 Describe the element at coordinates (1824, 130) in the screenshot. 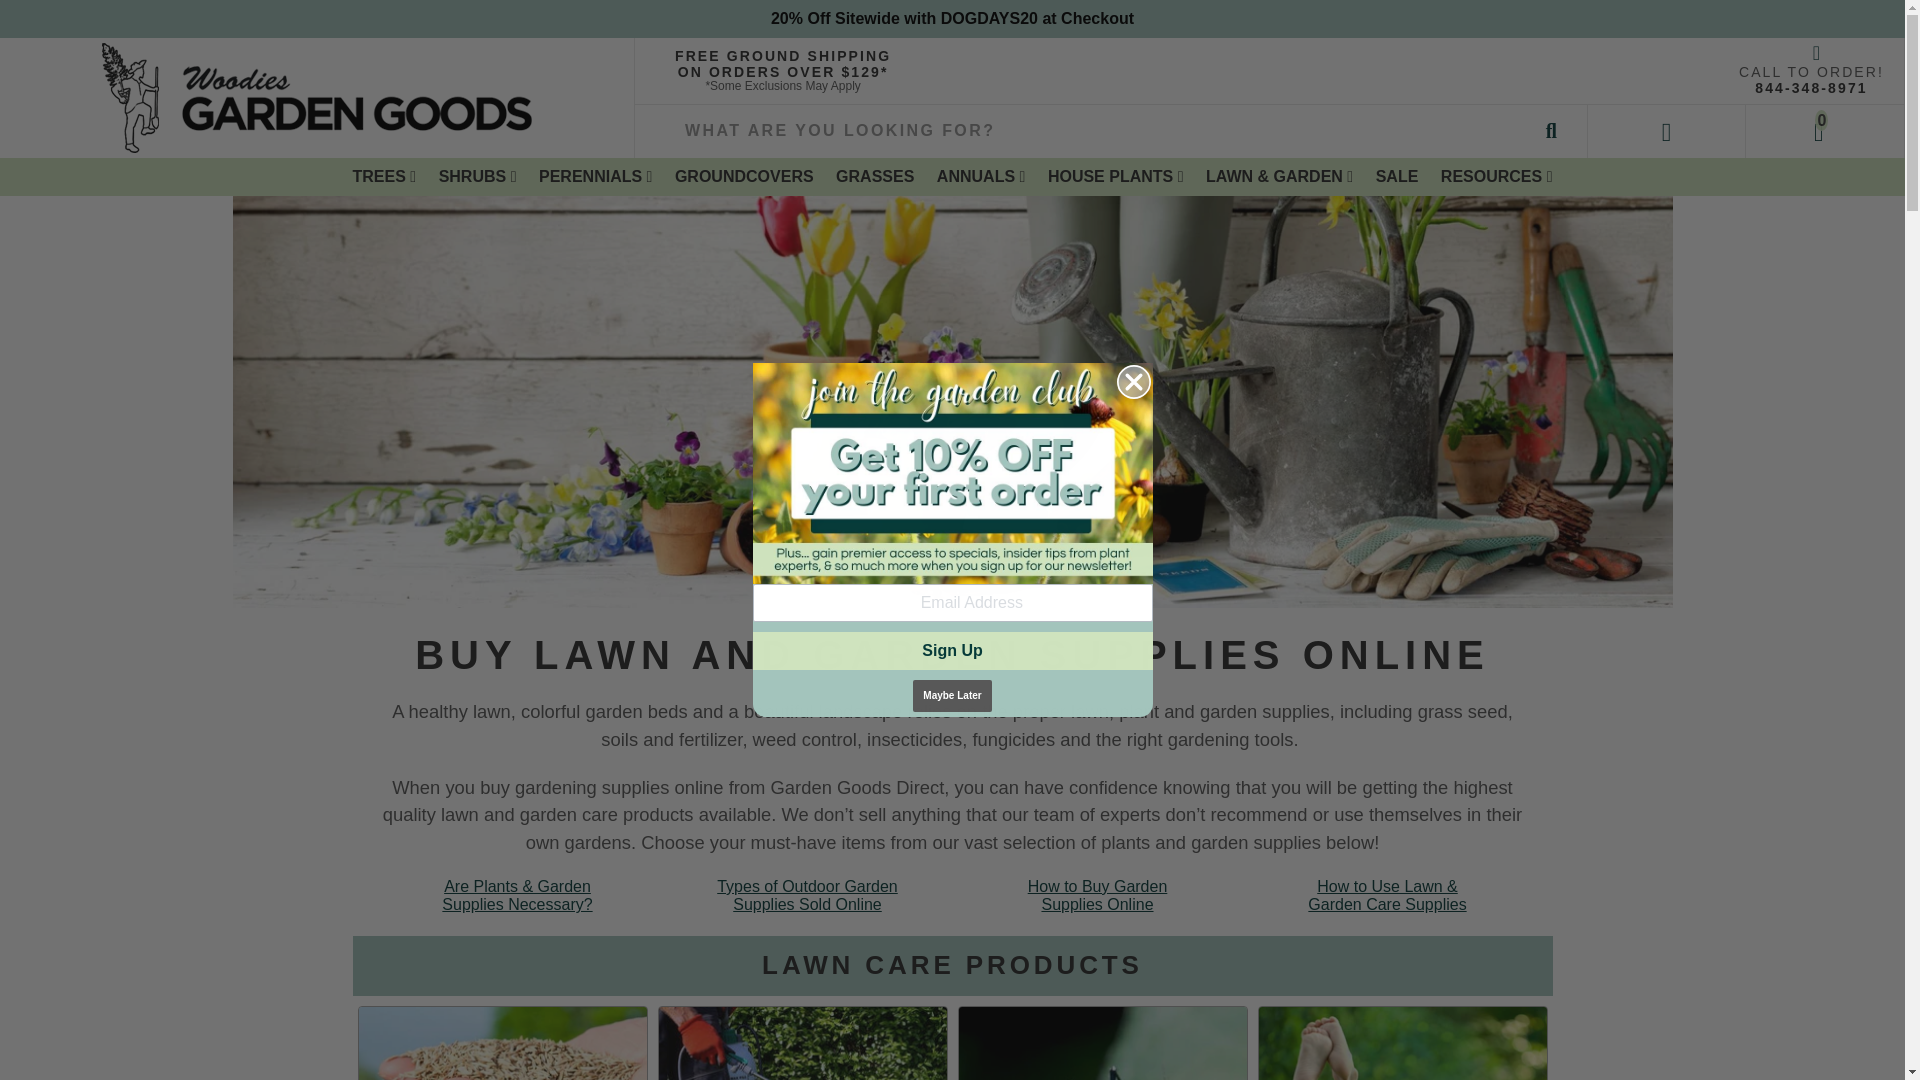

I see `0` at that location.